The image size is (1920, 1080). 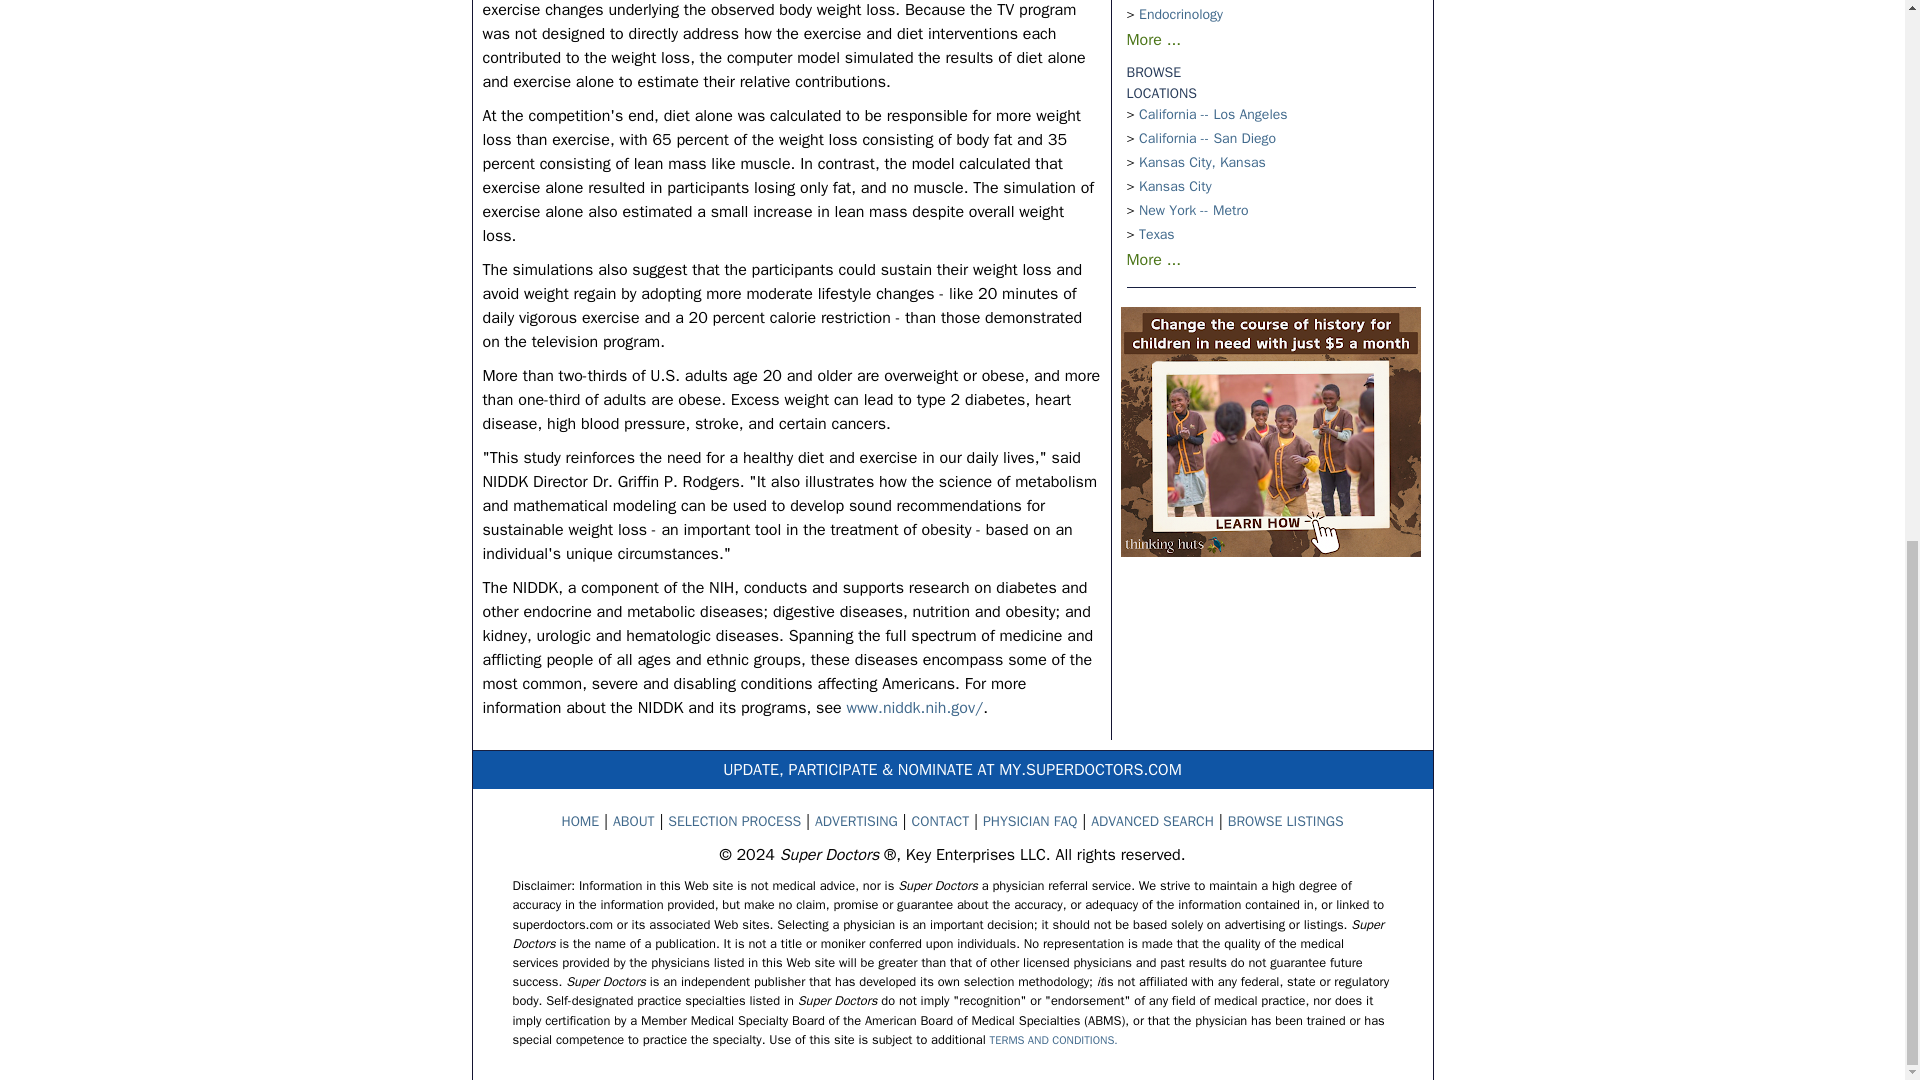 I want to click on New York -- Metro, so click(x=1193, y=210).